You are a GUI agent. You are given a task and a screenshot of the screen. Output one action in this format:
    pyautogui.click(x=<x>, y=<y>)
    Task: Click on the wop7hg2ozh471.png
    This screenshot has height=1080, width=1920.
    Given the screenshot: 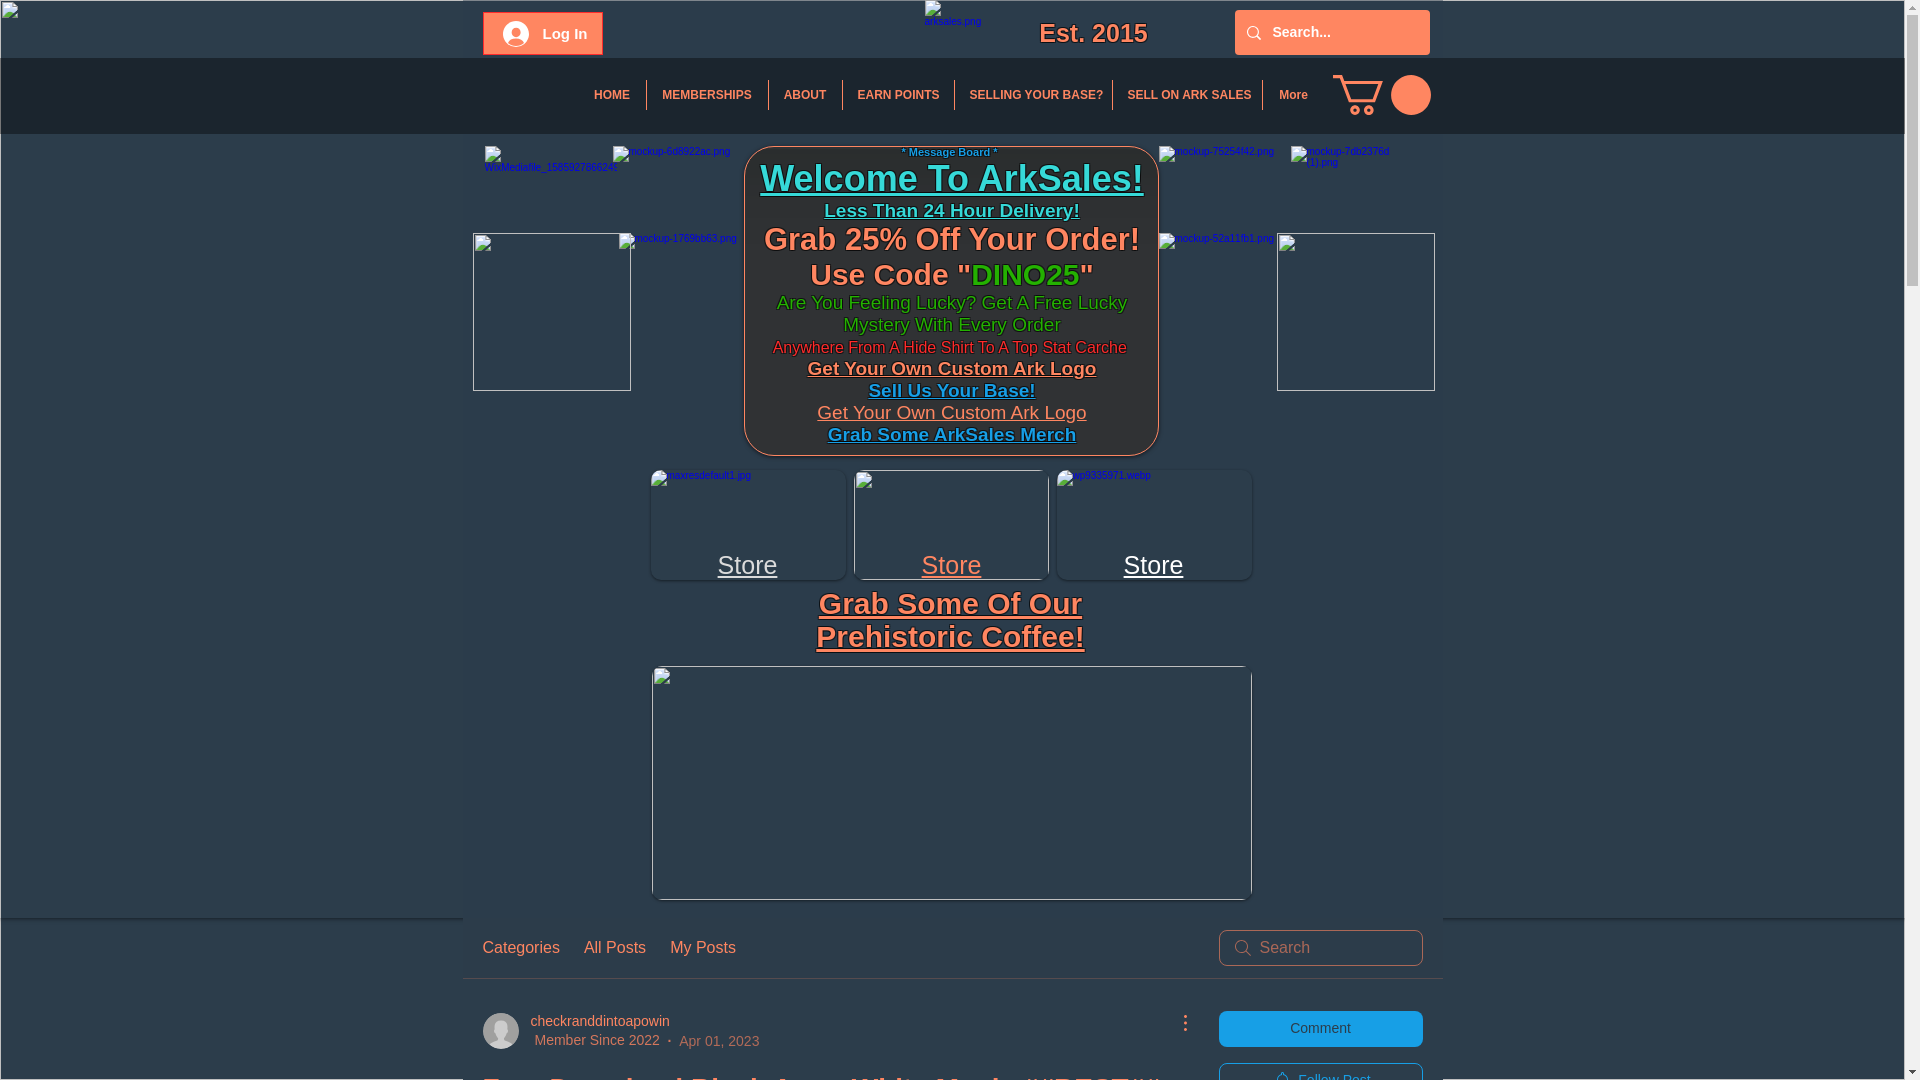 What is the action you would take?
    pyautogui.click(x=747, y=524)
    